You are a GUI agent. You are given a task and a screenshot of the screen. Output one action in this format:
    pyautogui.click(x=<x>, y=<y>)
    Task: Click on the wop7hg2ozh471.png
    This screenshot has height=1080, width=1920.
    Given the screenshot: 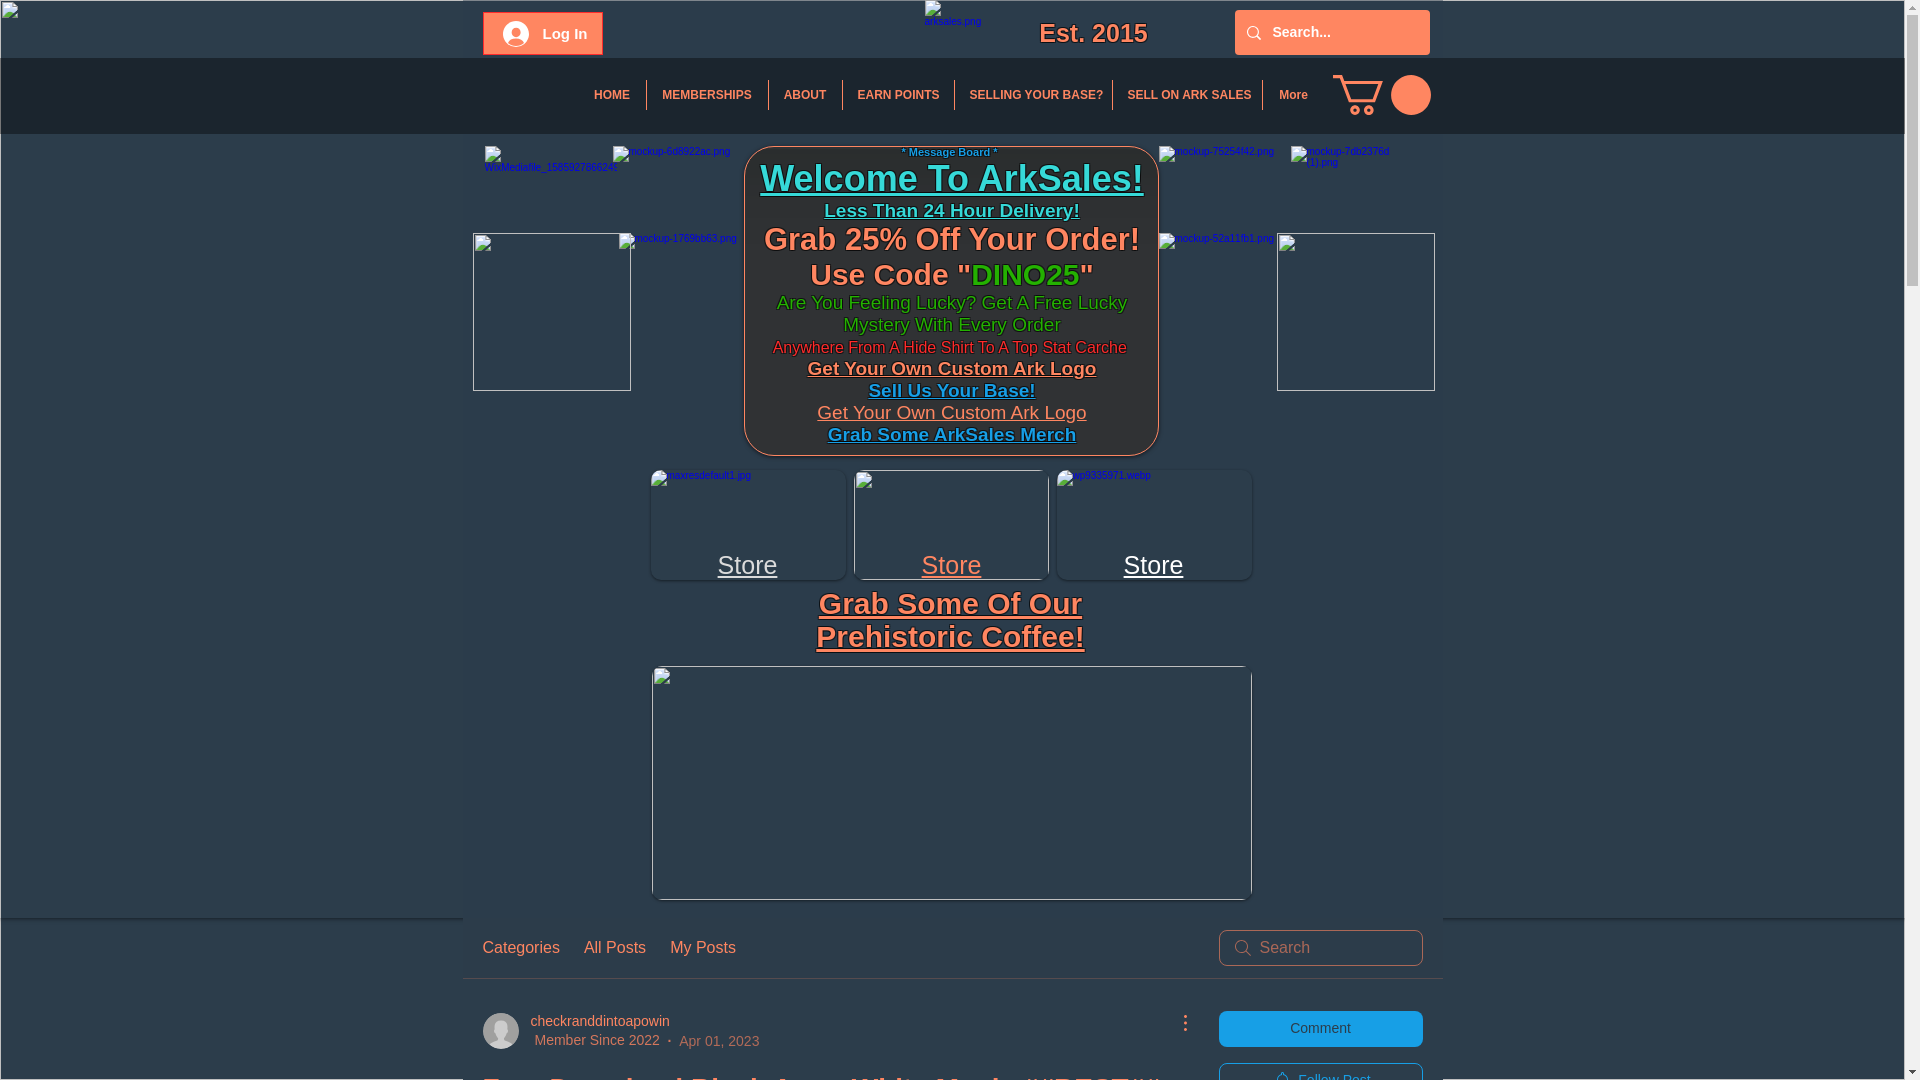 What is the action you would take?
    pyautogui.click(x=747, y=524)
    